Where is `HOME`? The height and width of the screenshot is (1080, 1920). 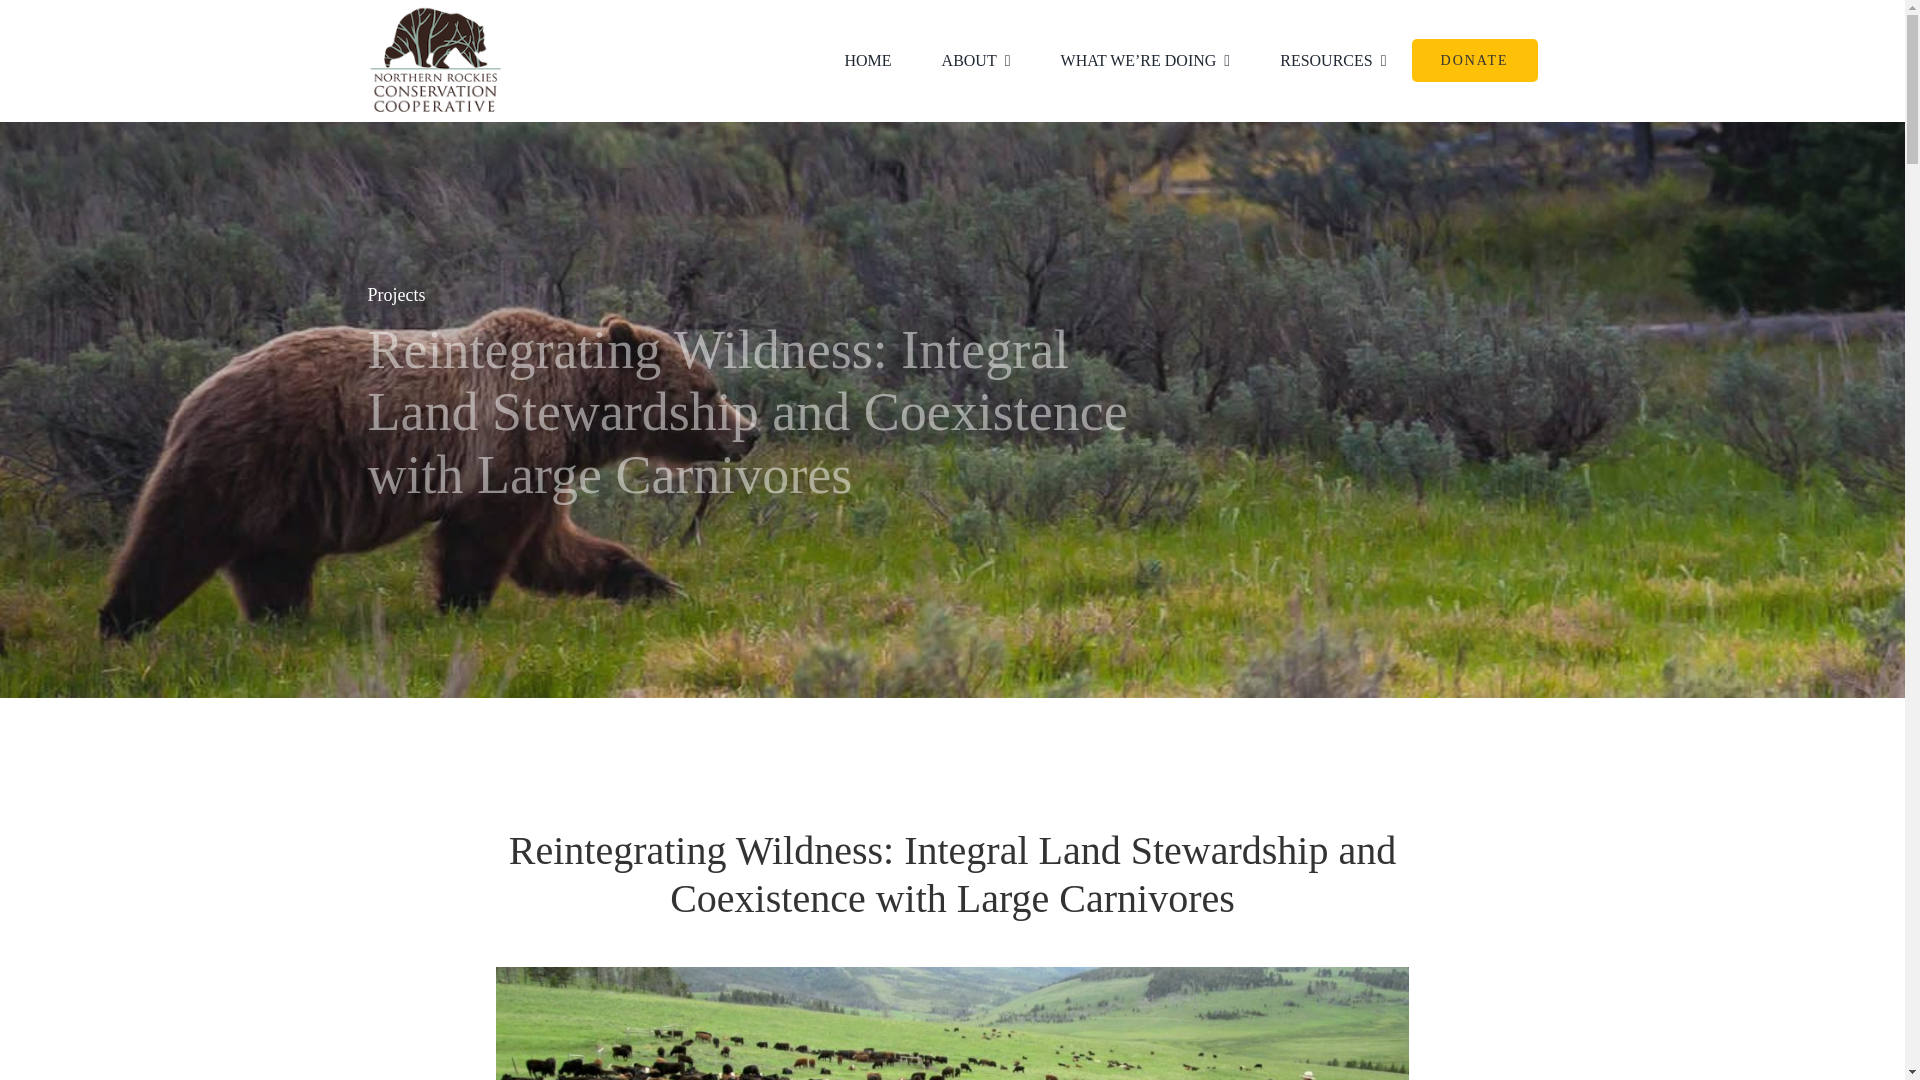
HOME is located at coordinates (867, 60).